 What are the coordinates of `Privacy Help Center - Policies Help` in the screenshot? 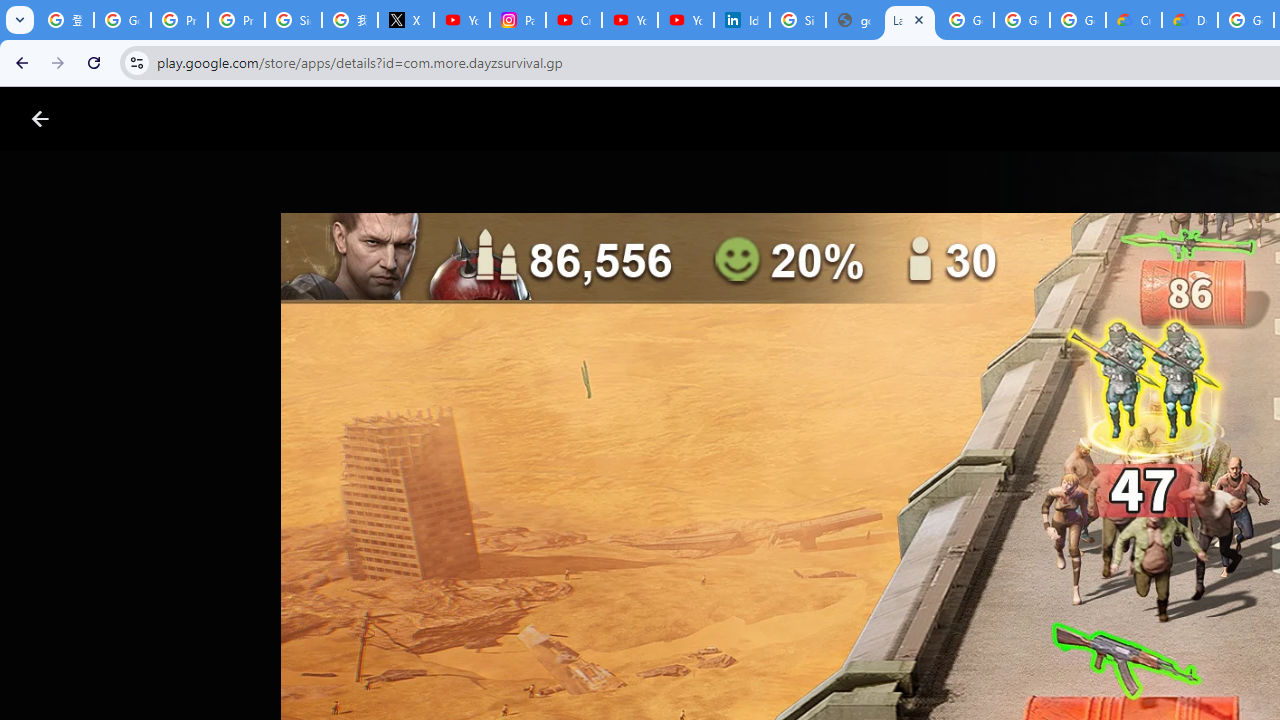 It's located at (180, 20).